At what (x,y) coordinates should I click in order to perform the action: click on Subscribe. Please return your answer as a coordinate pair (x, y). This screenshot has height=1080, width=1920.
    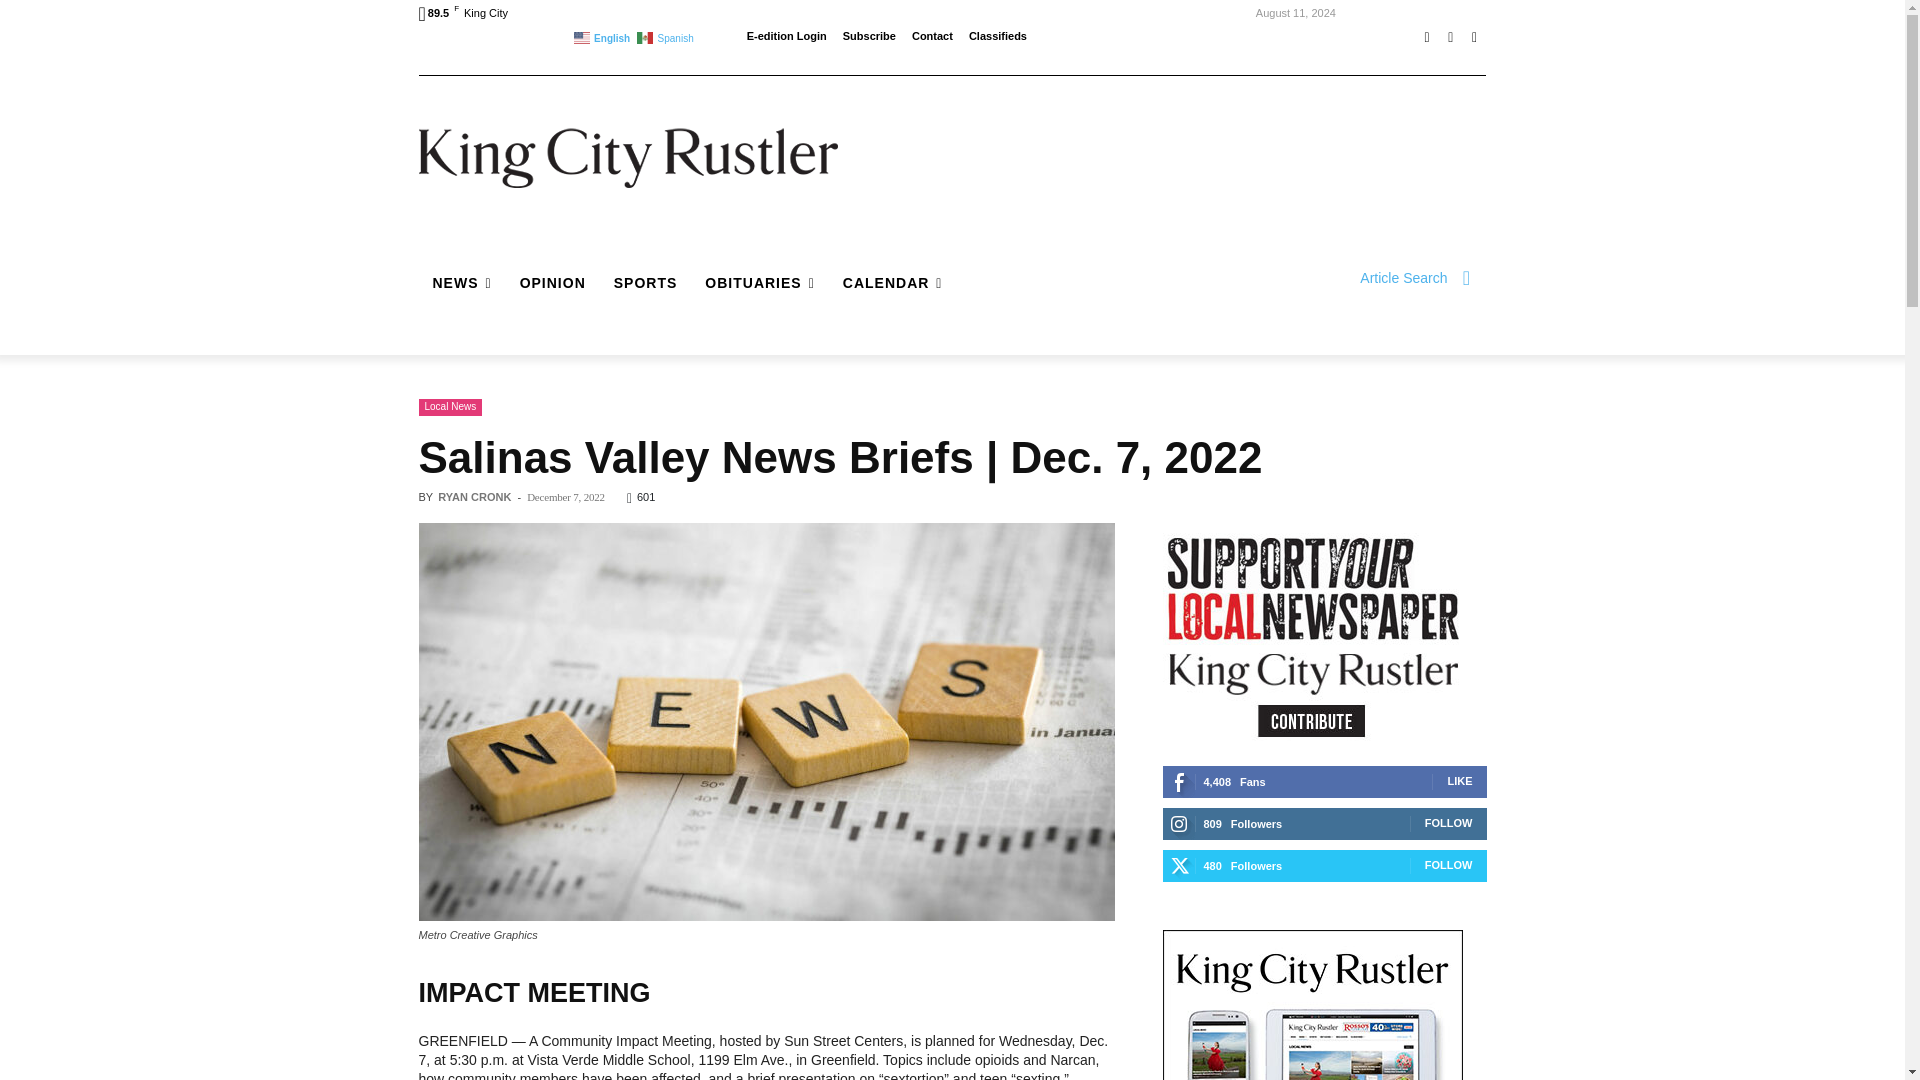
    Looking at the image, I should click on (869, 36).